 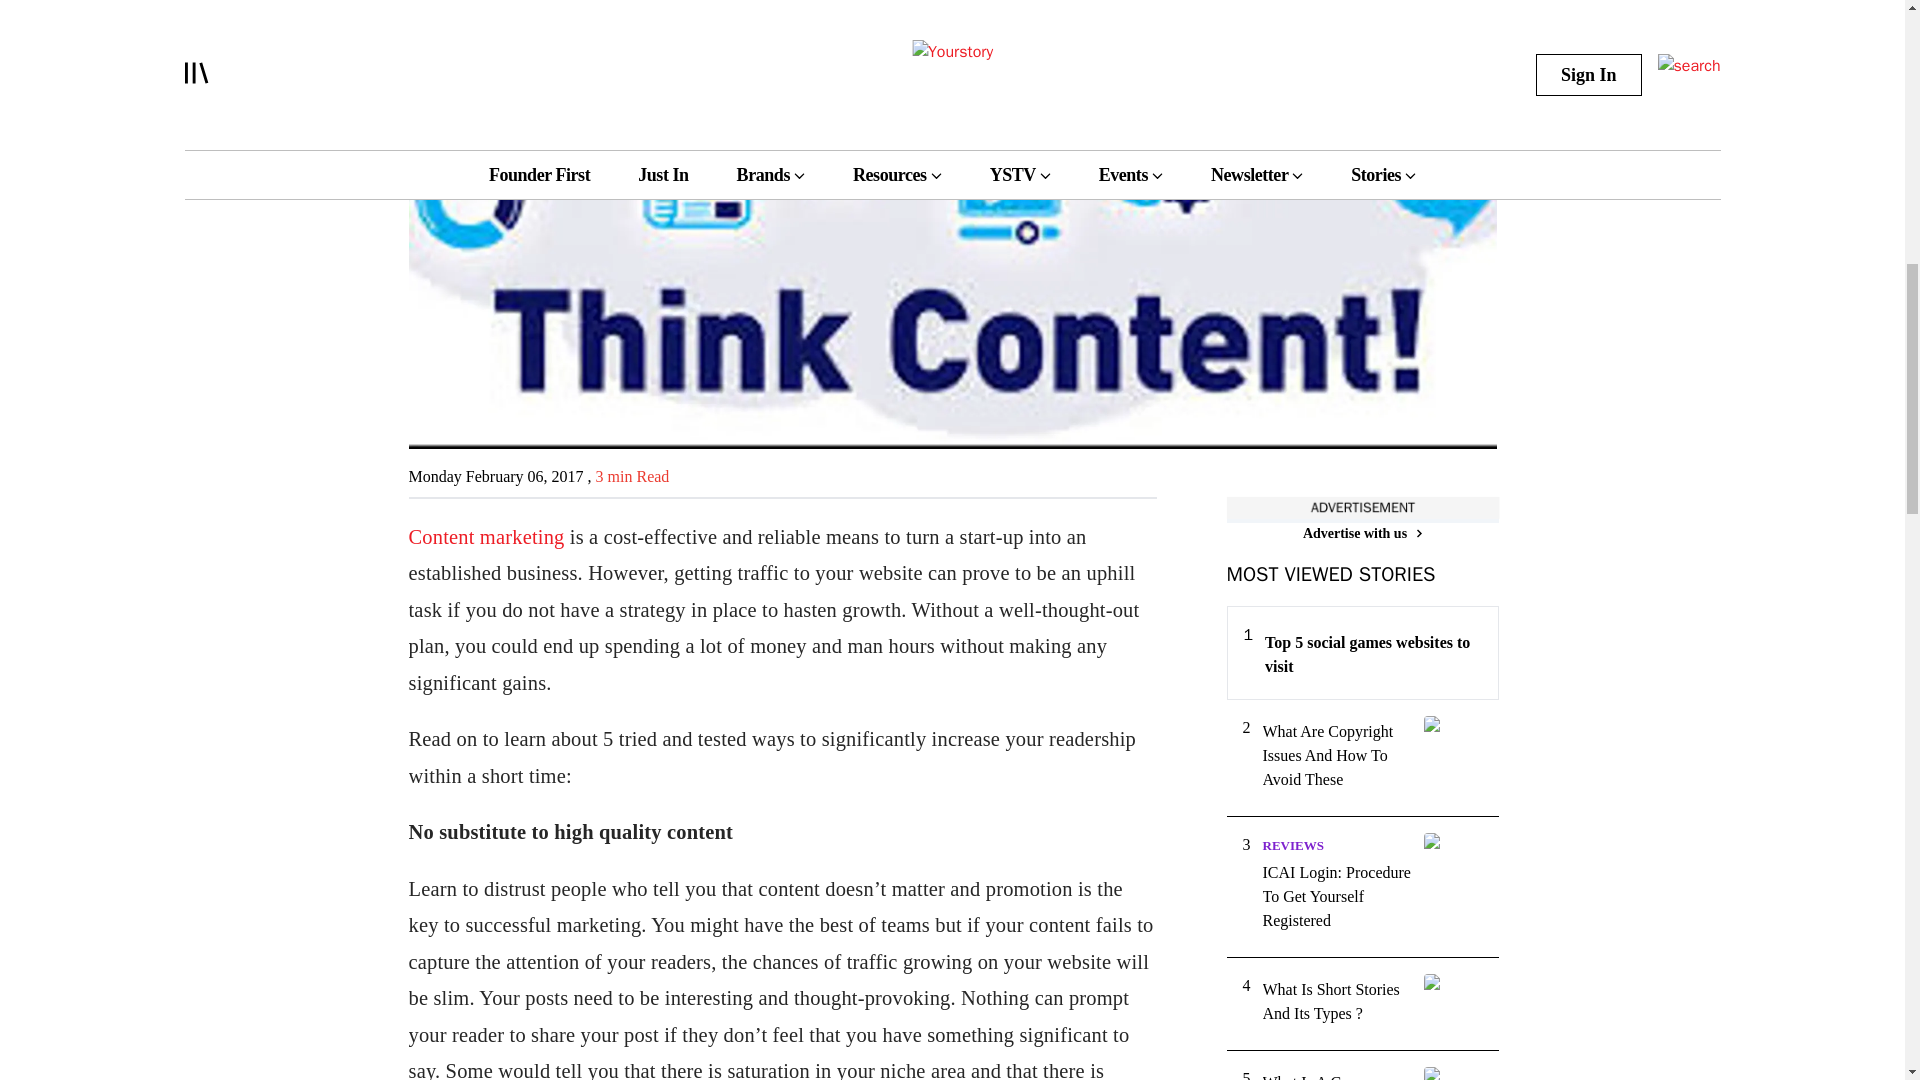 What do you see at coordinates (1336, 756) in the screenshot?
I see `What Are Copyright Issues And How To Avoid These` at bounding box center [1336, 756].